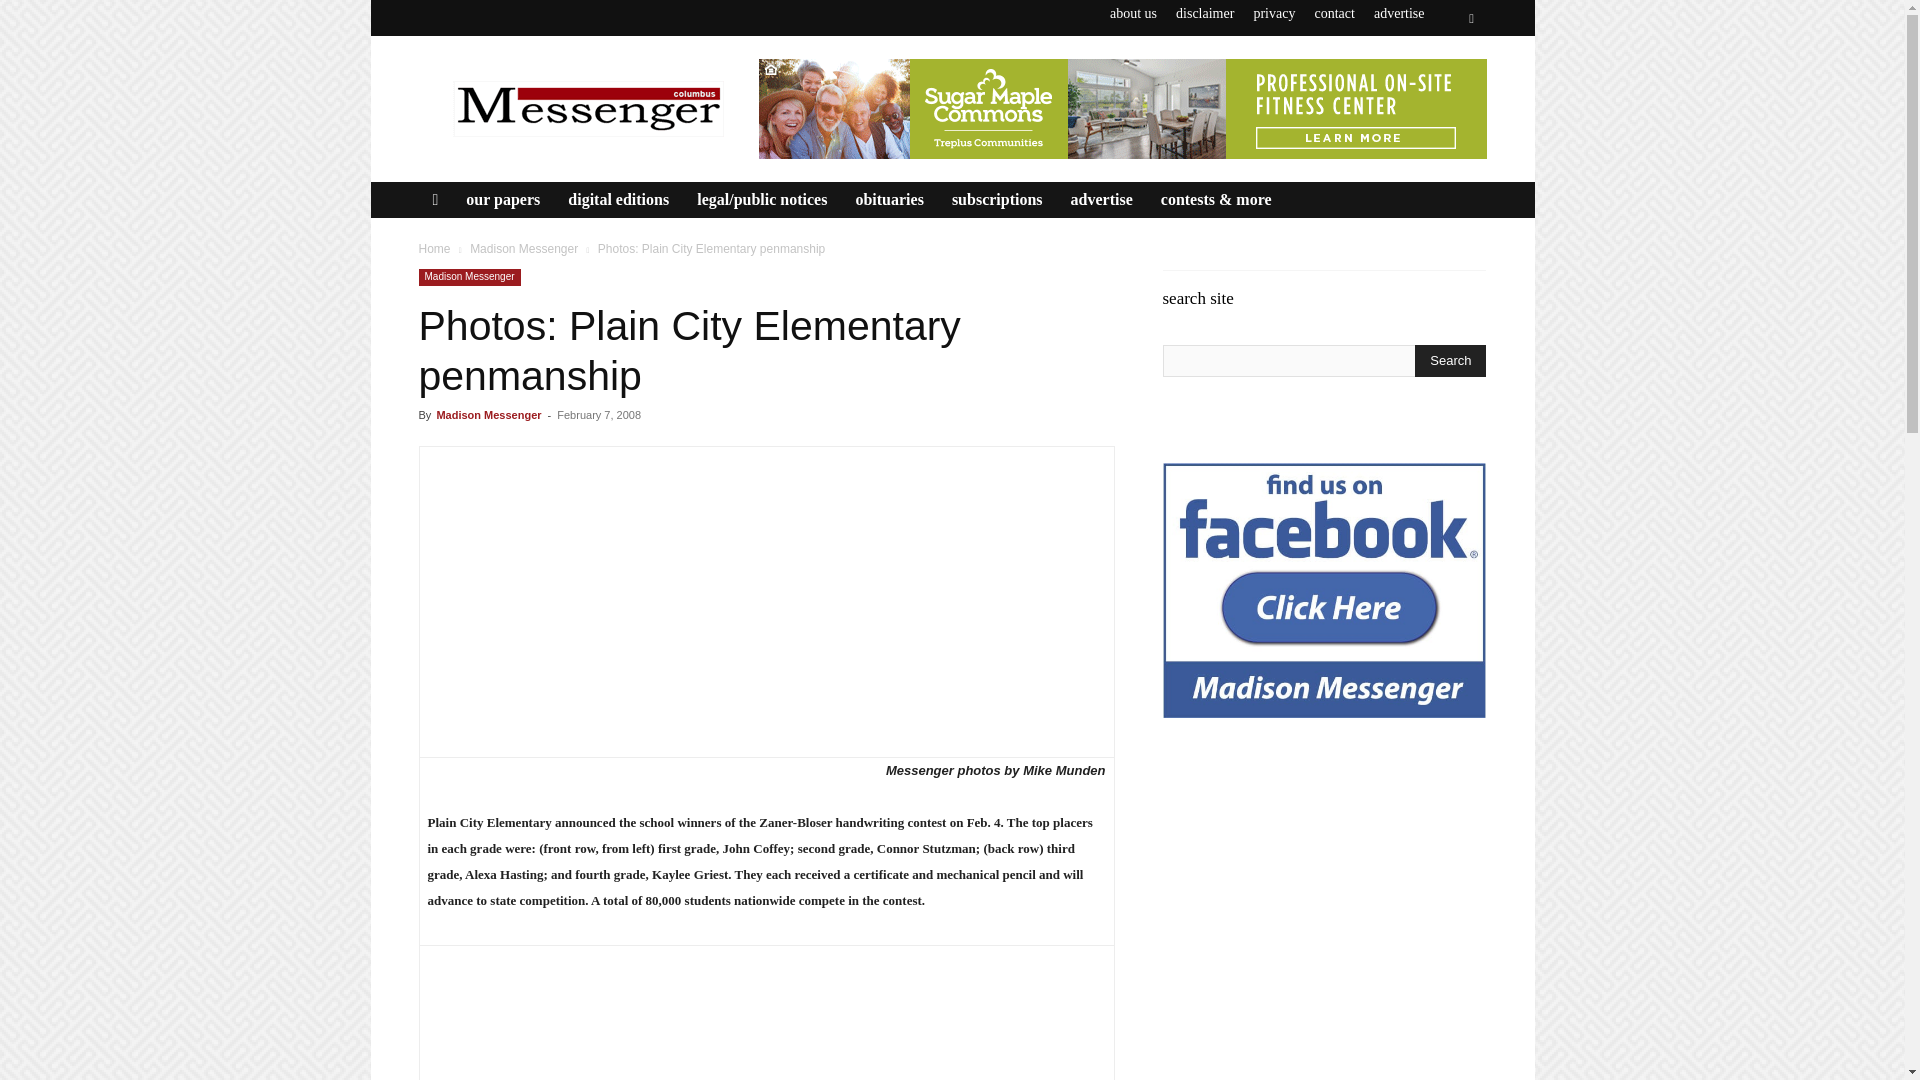 The image size is (1920, 1080). I want to click on View all posts in Madison Messenger, so click(524, 248).